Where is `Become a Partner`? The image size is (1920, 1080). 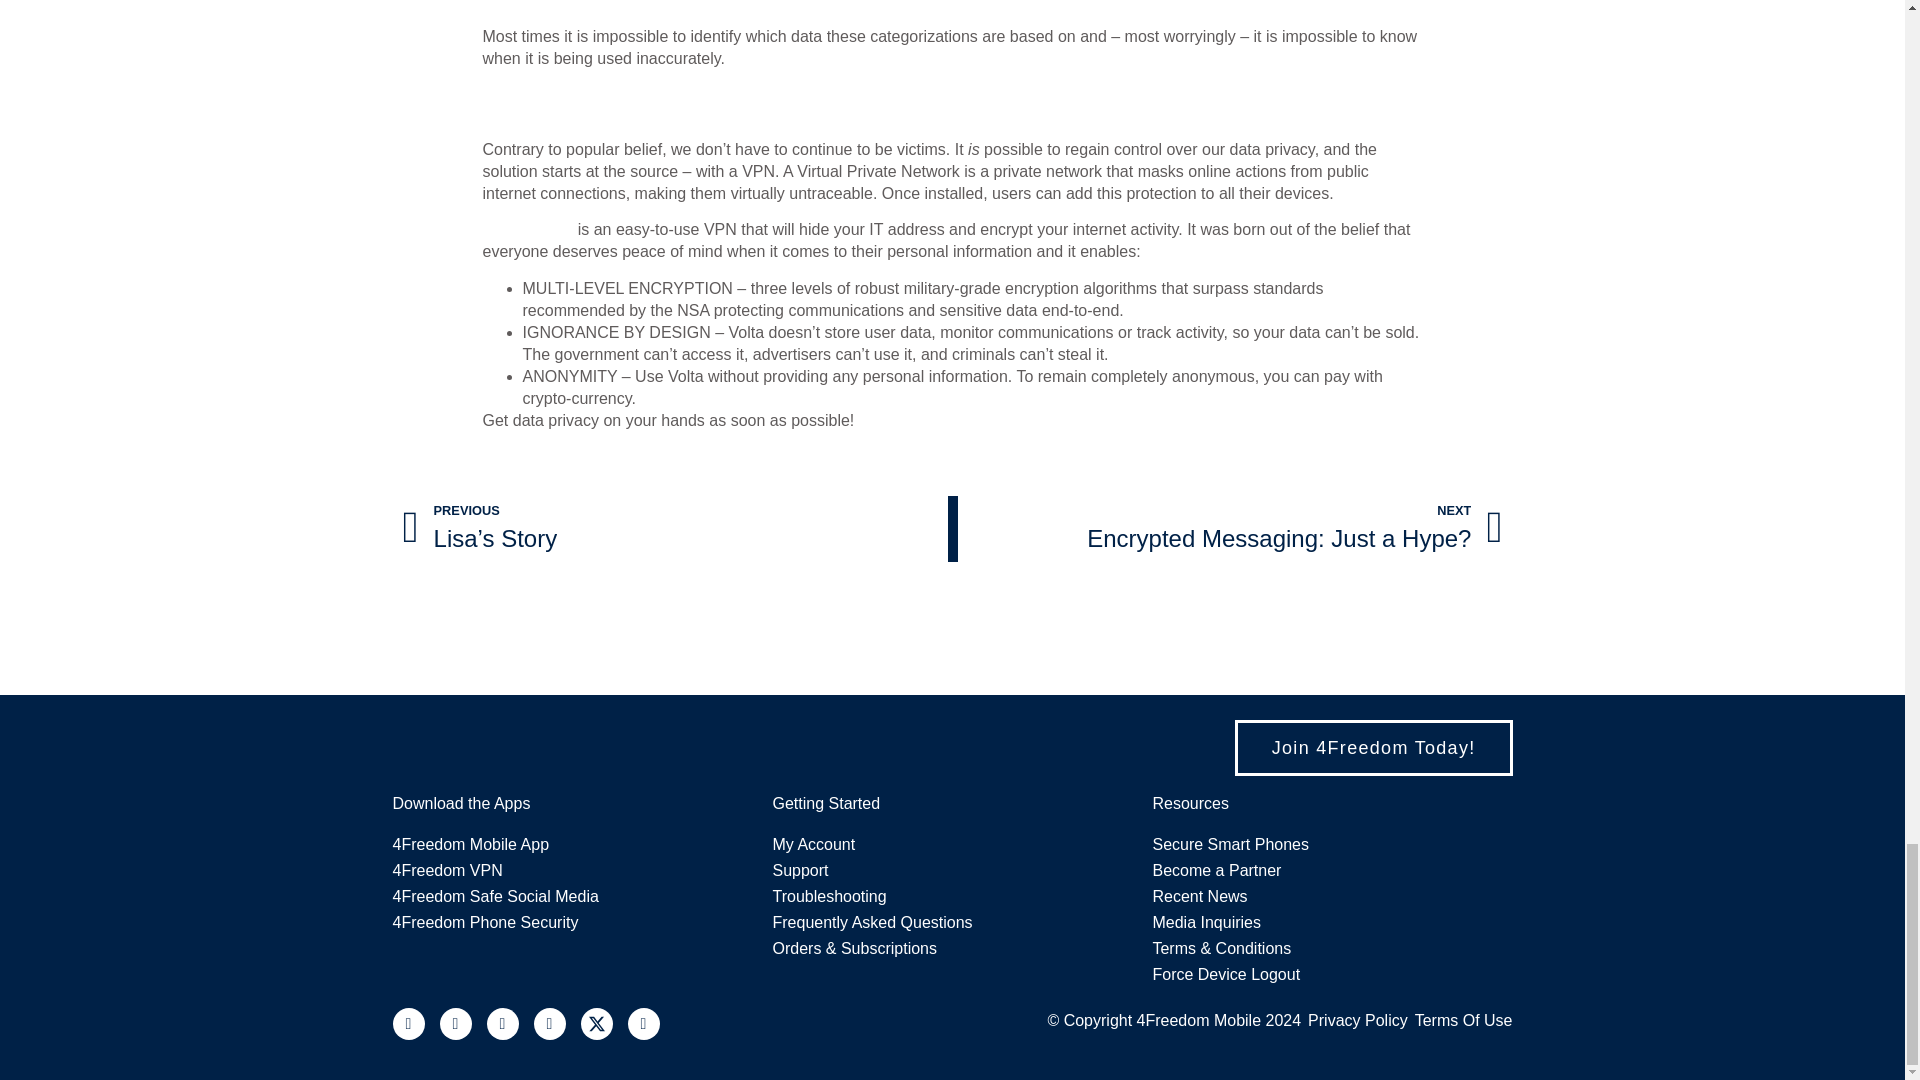 Become a Partner is located at coordinates (1332, 870).